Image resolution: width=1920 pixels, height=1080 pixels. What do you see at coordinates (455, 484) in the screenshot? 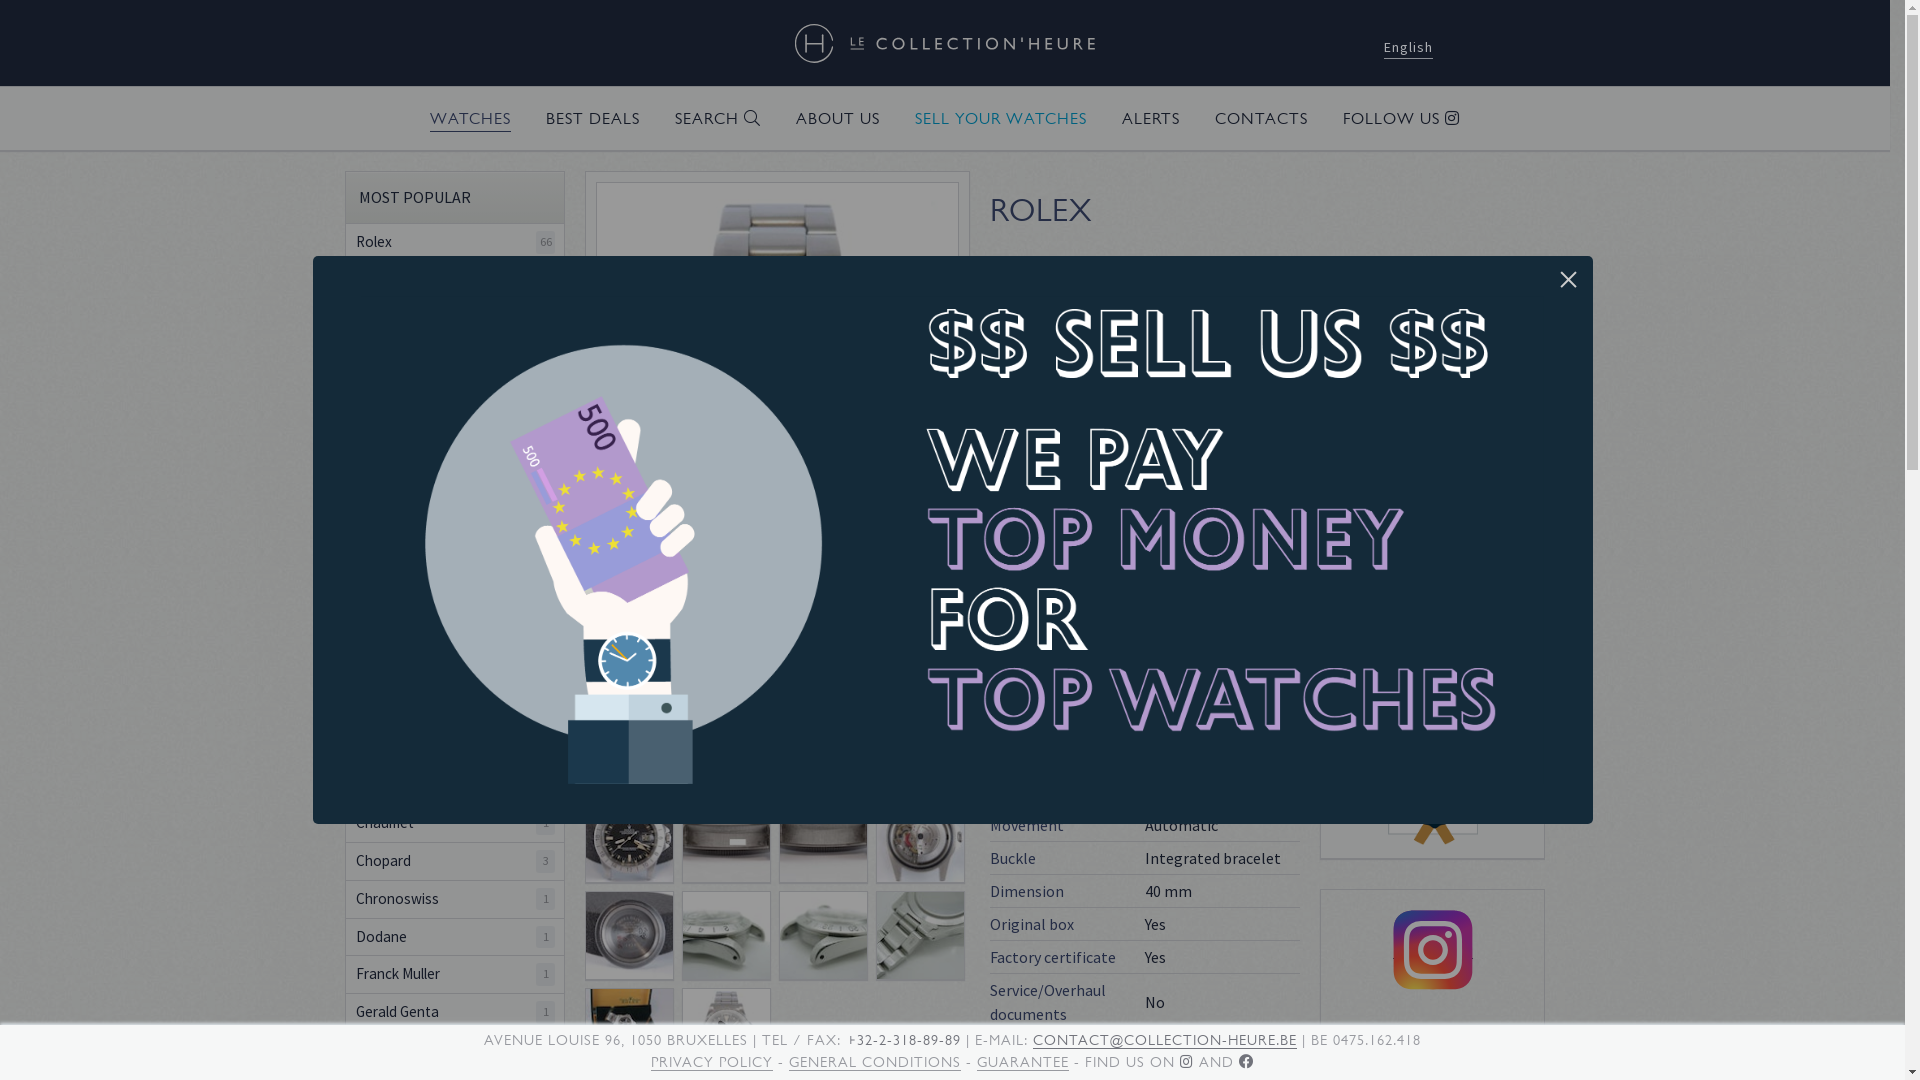
I see `Bell & Ross
7` at bounding box center [455, 484].